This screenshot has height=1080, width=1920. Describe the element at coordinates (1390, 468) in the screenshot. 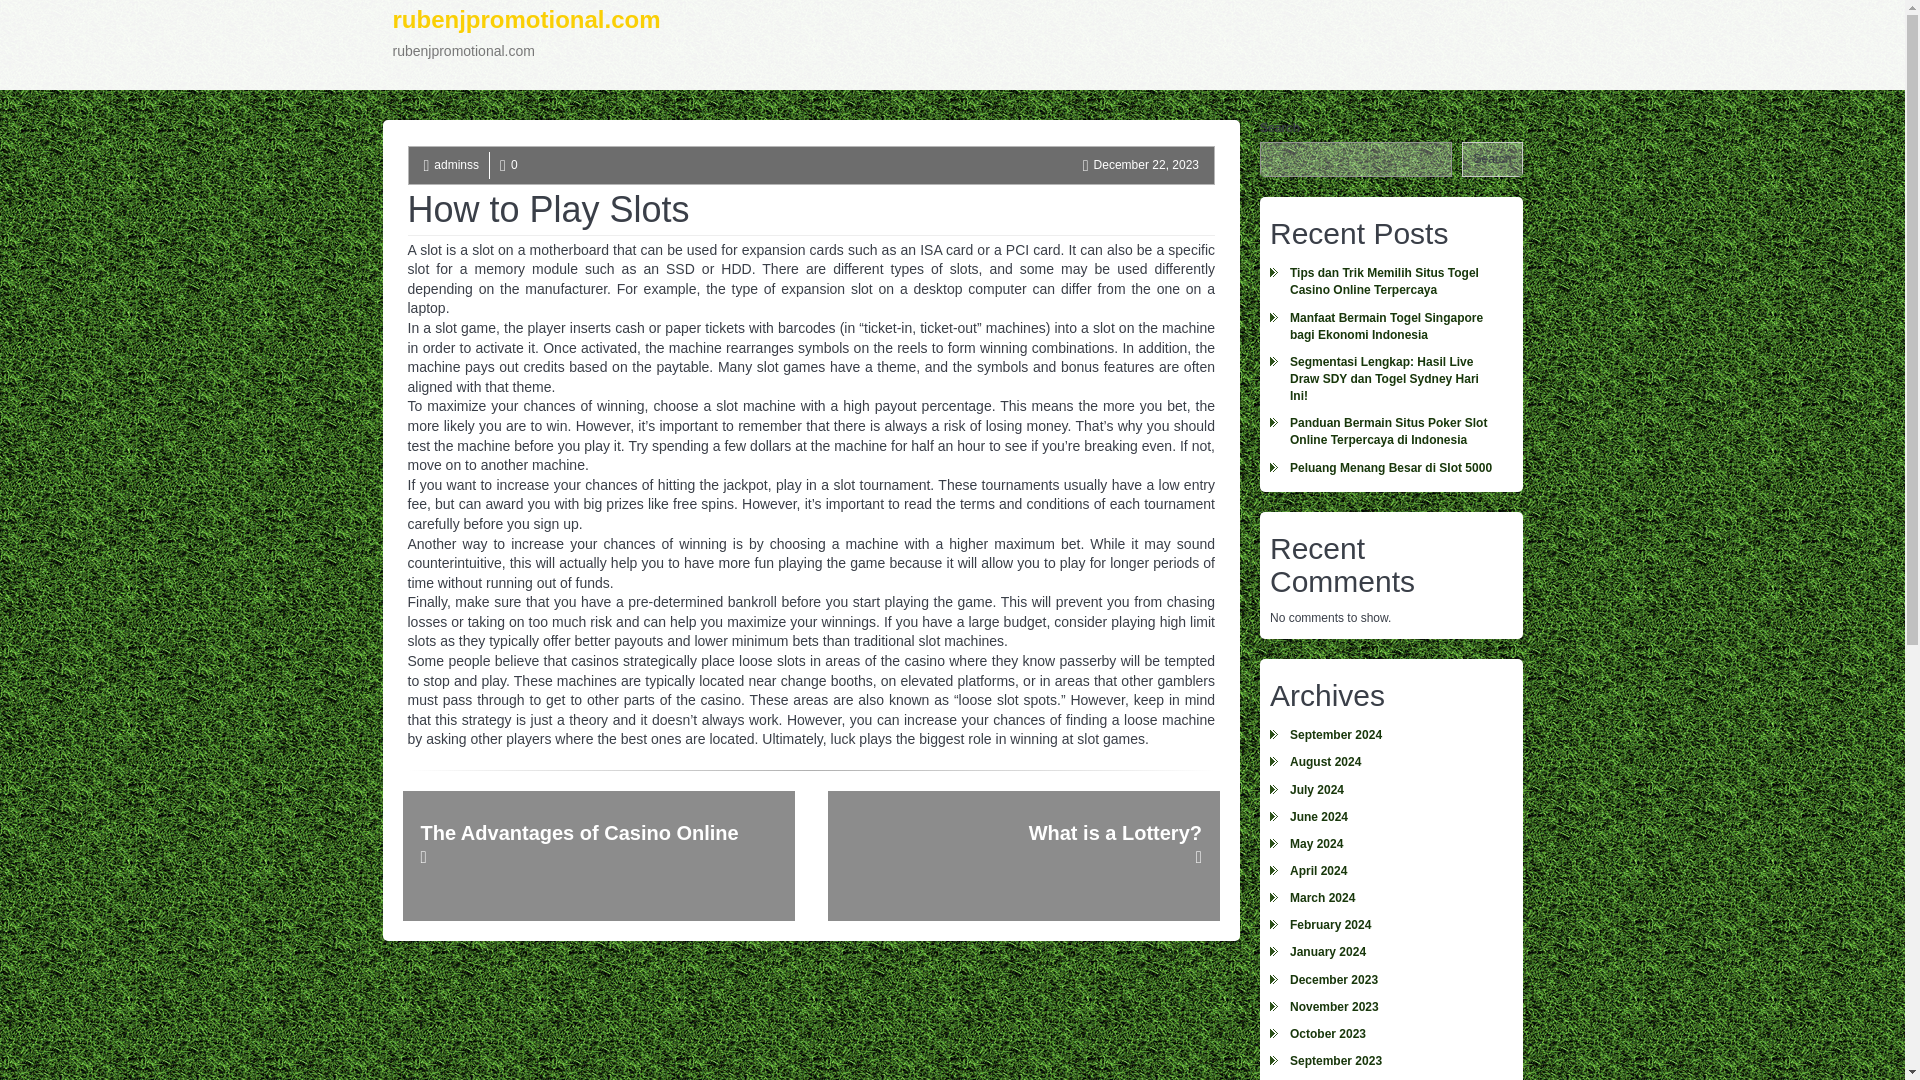

I see `Peluang Menang Besar di Slot 5000` at that location.